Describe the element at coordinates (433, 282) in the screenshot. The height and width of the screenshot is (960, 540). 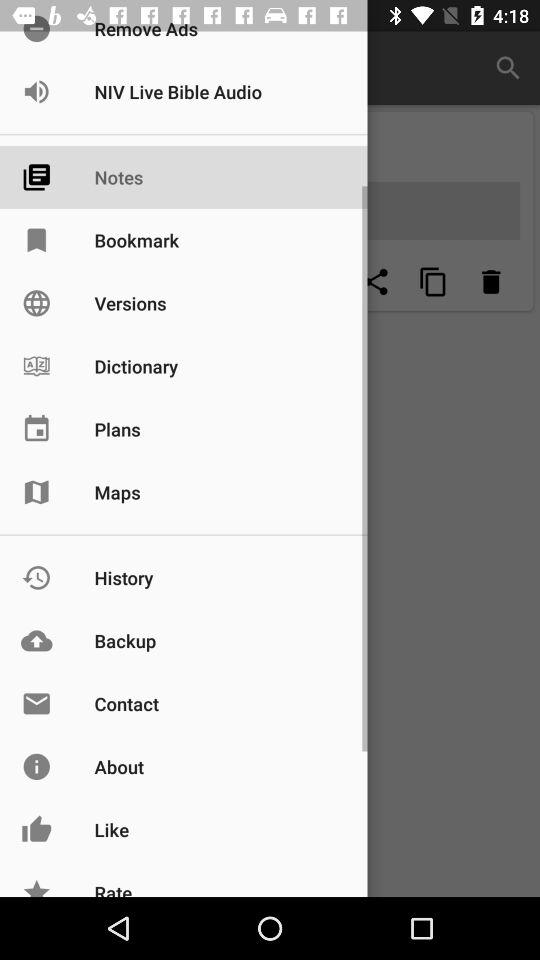
I see `menu button` at that location.